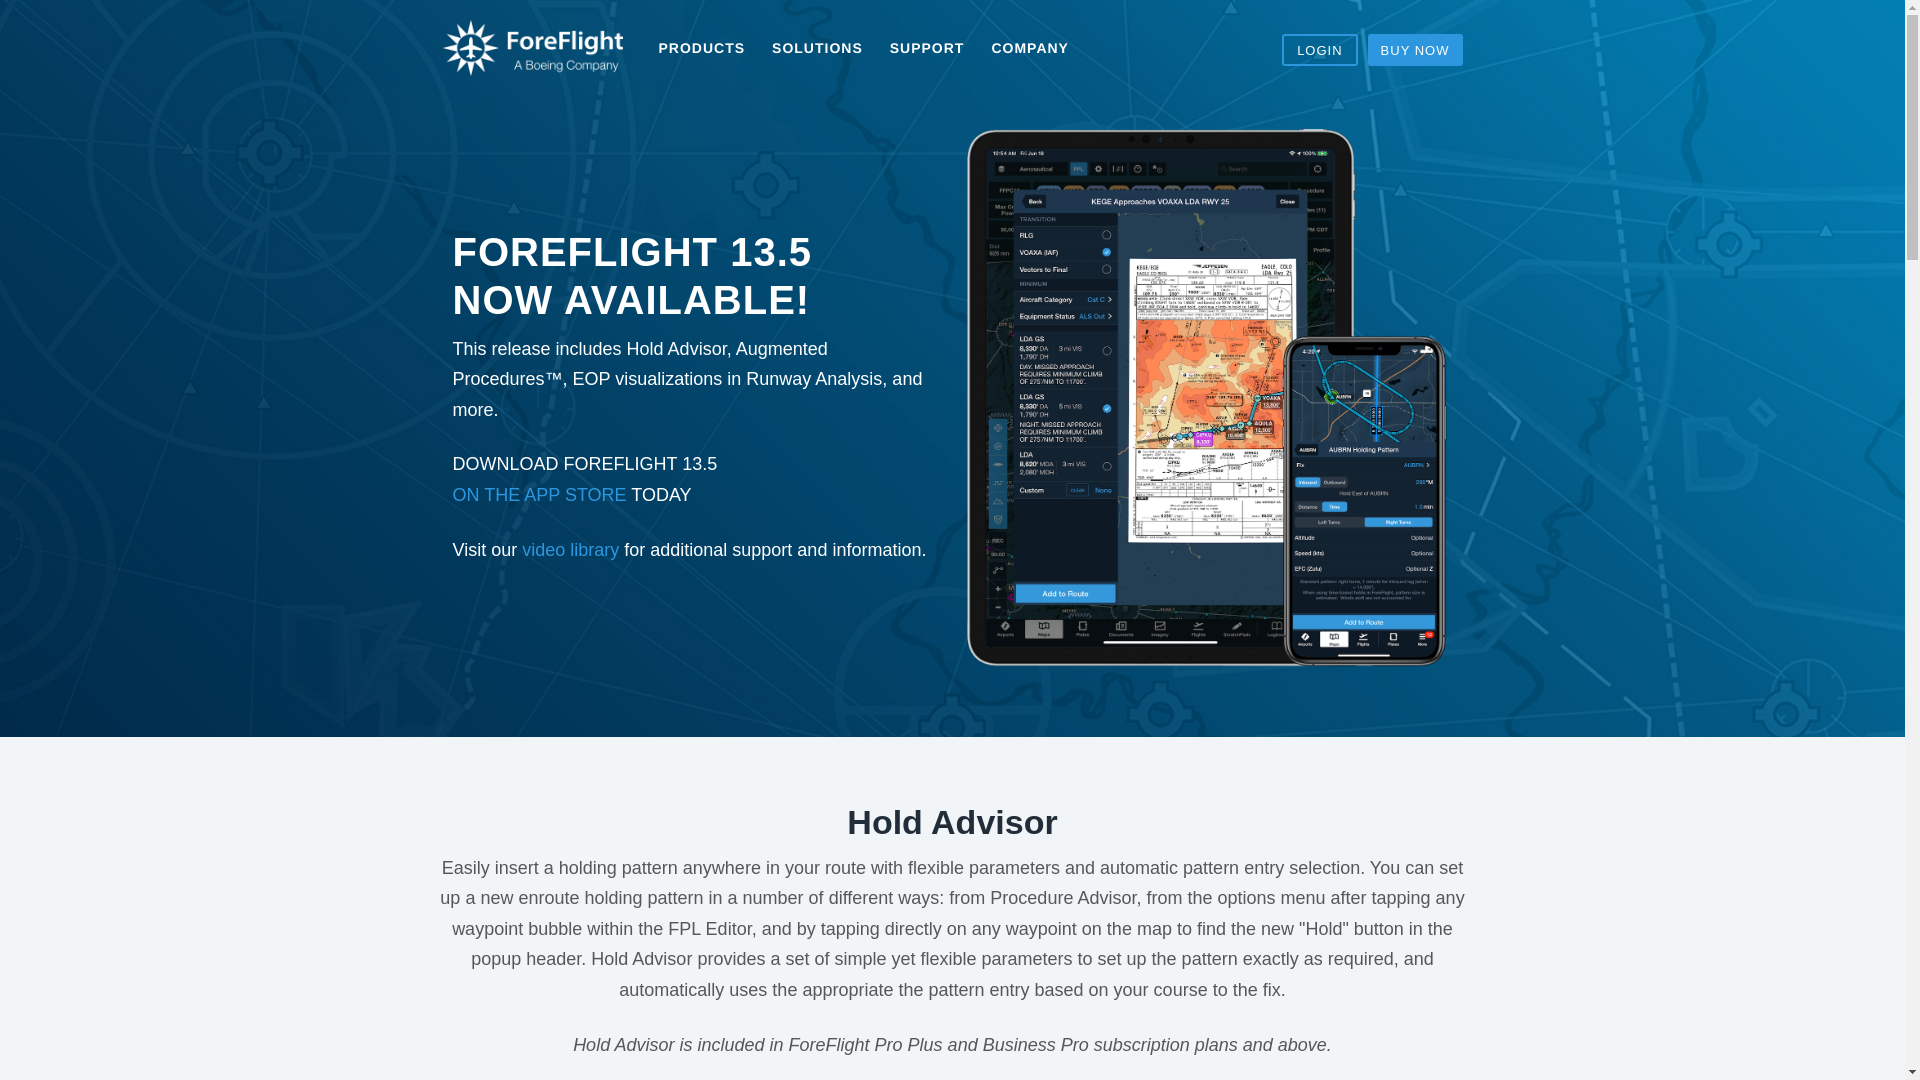 The height and width of the screenshot is (1080, 1920). I want to click on LOGIN, so click(1320, 49).